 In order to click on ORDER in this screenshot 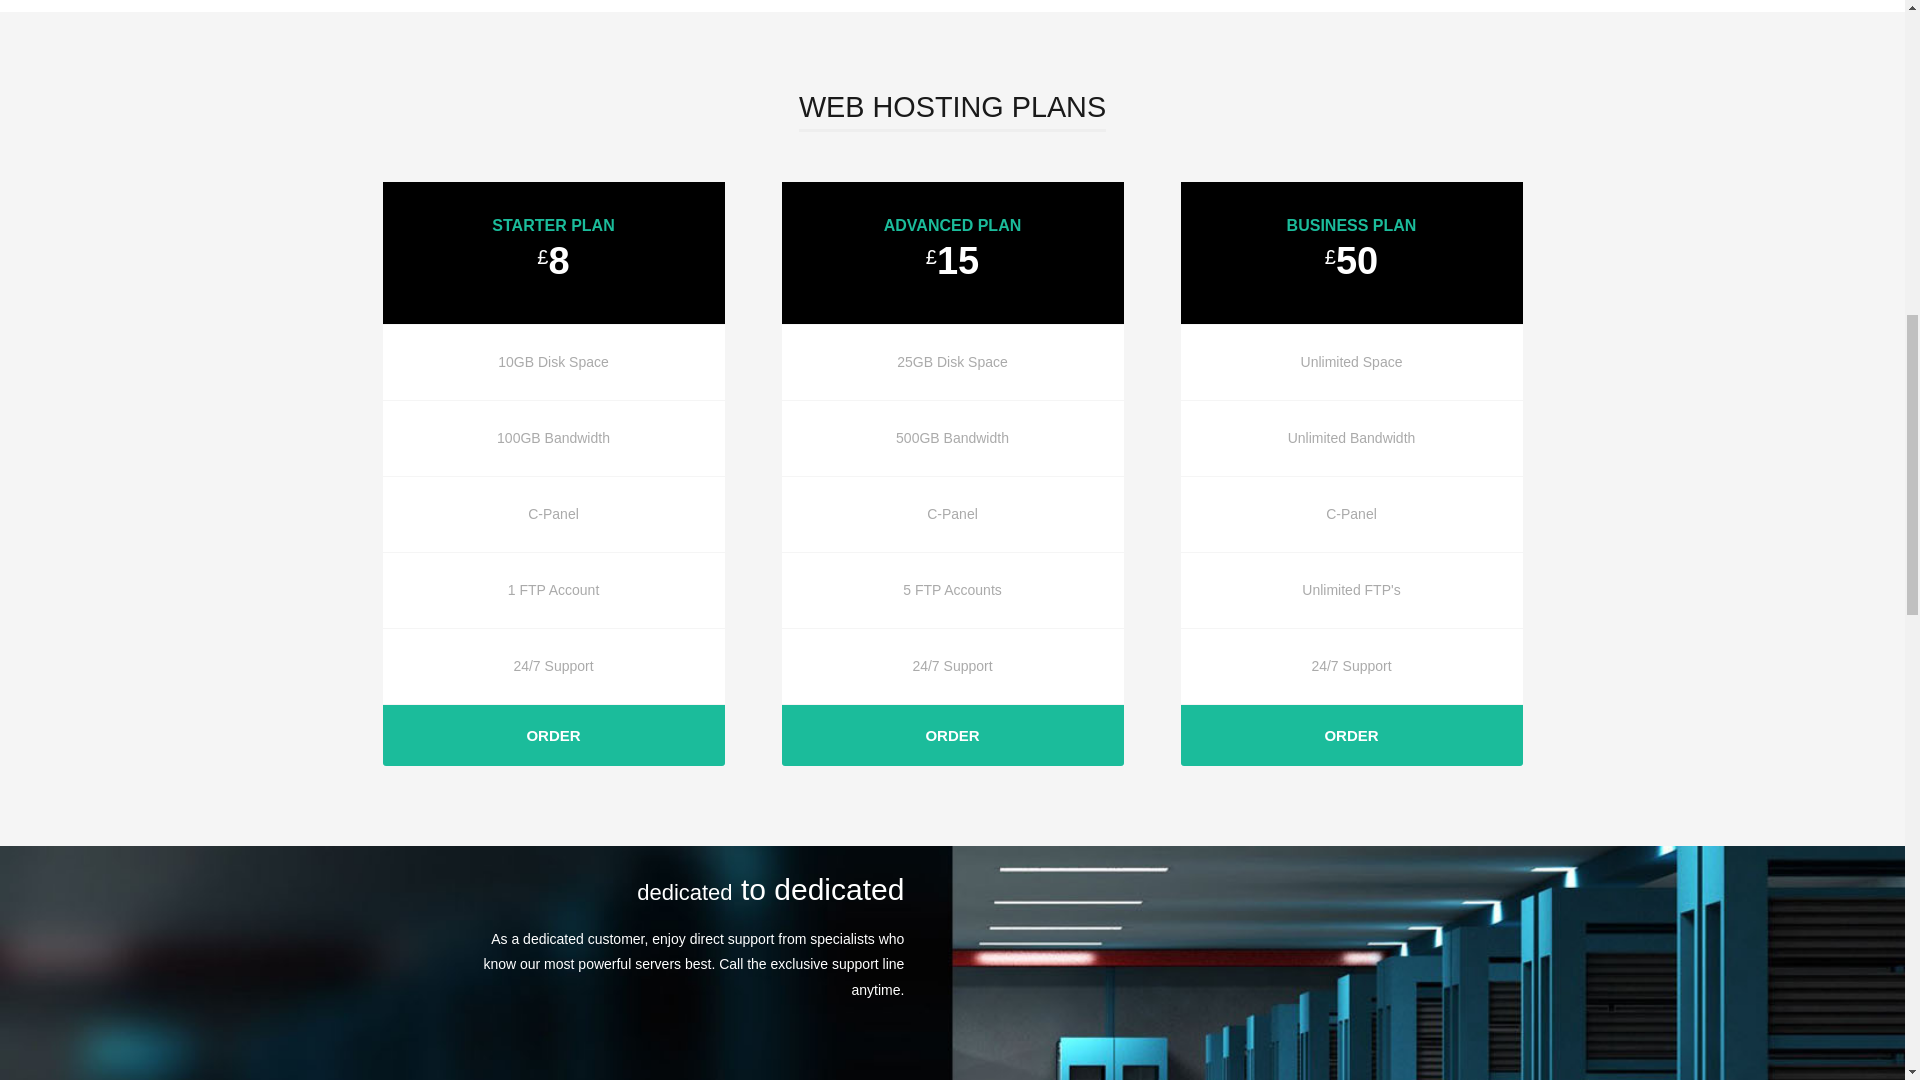, I will do `click(552, 734)`.